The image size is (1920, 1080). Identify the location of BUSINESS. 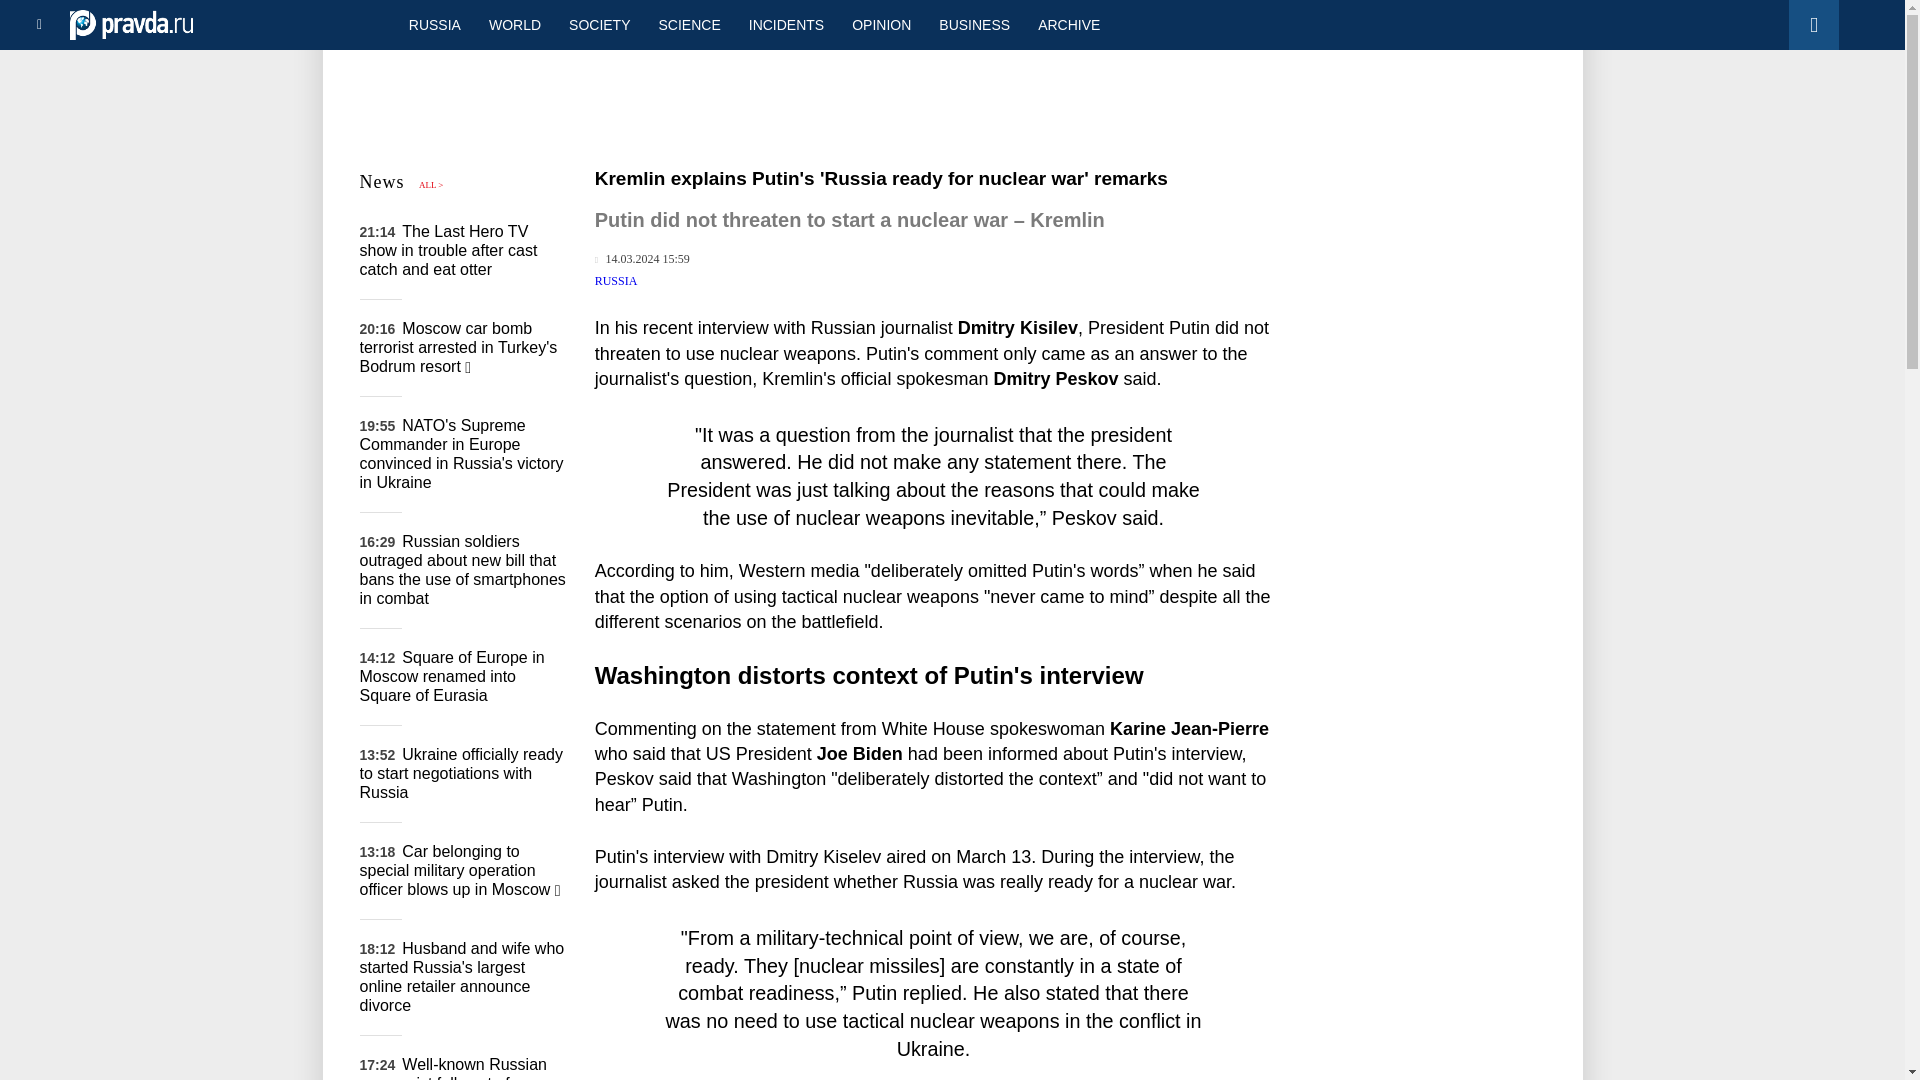
(974, 24).